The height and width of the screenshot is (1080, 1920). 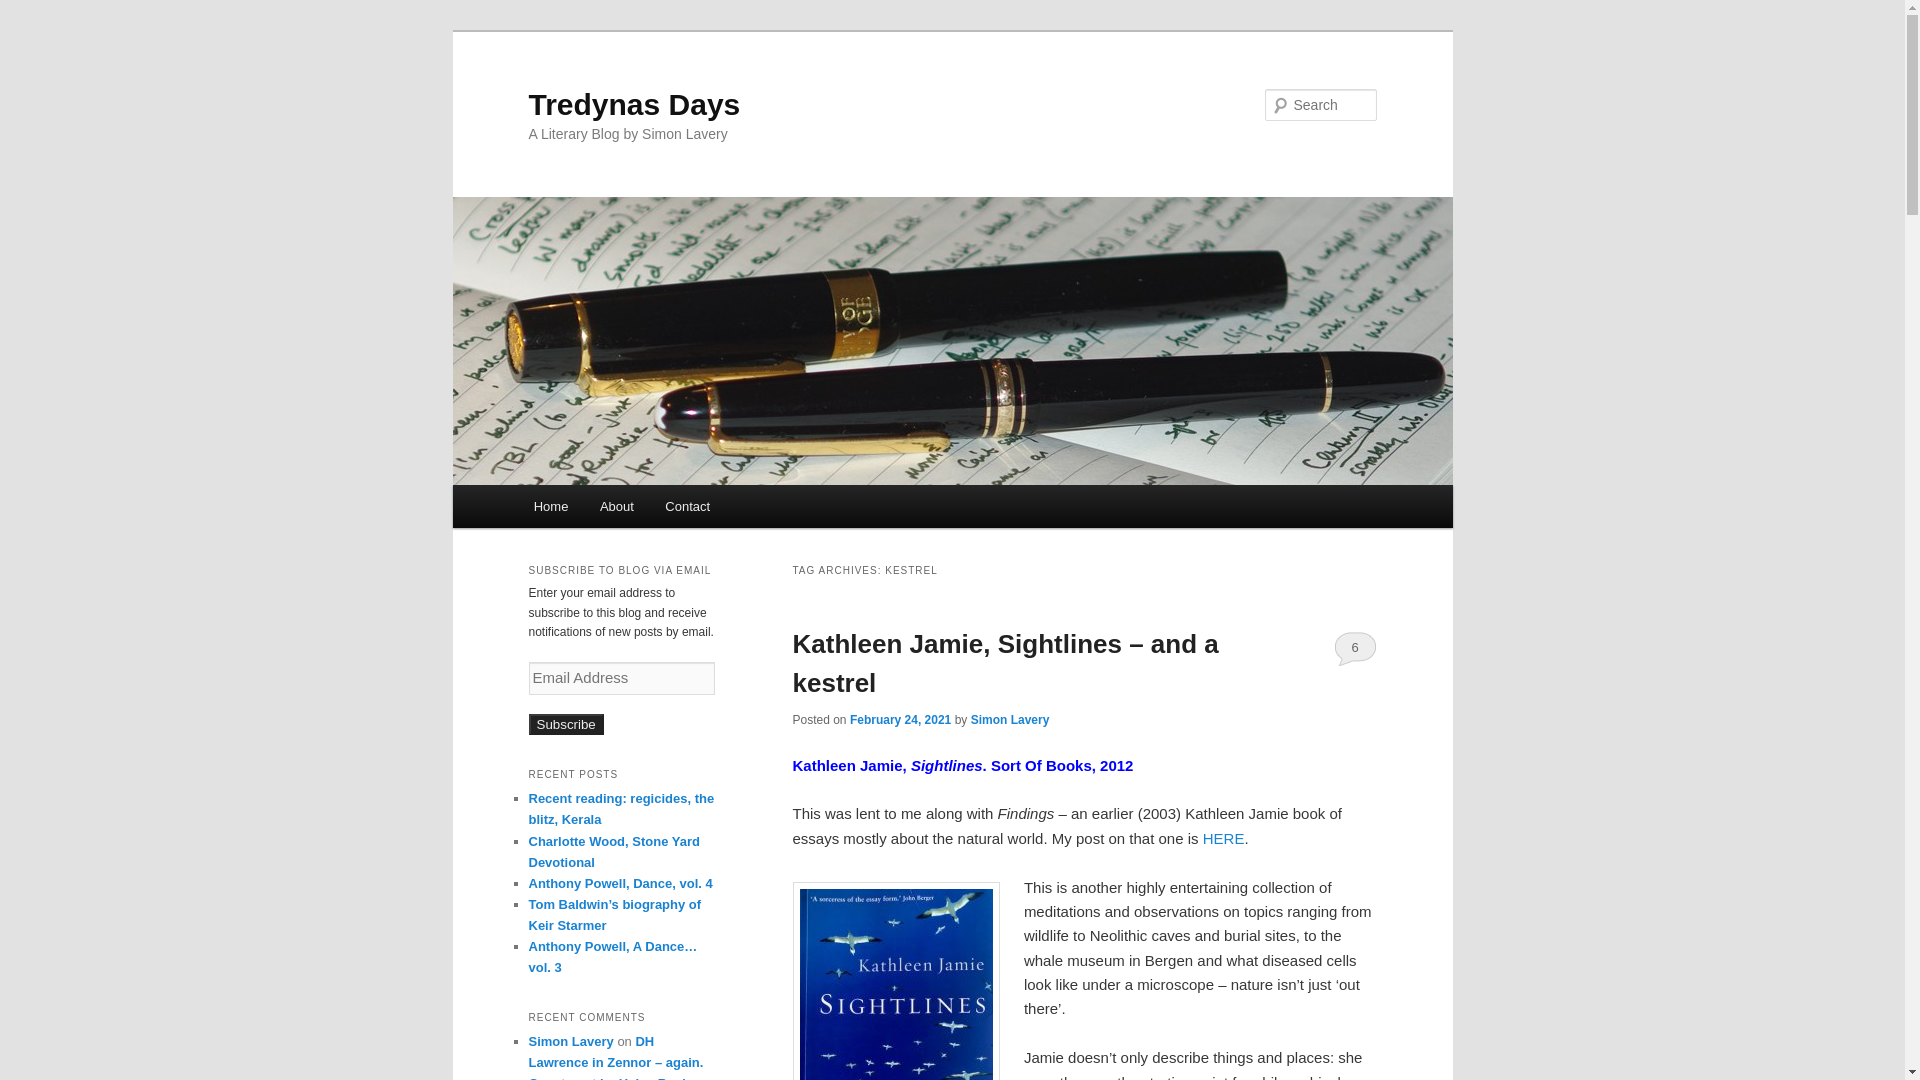 What do you see at coordinates (32, 11) in the screenshot?
I see `Search` at bounding box center [32, 11].